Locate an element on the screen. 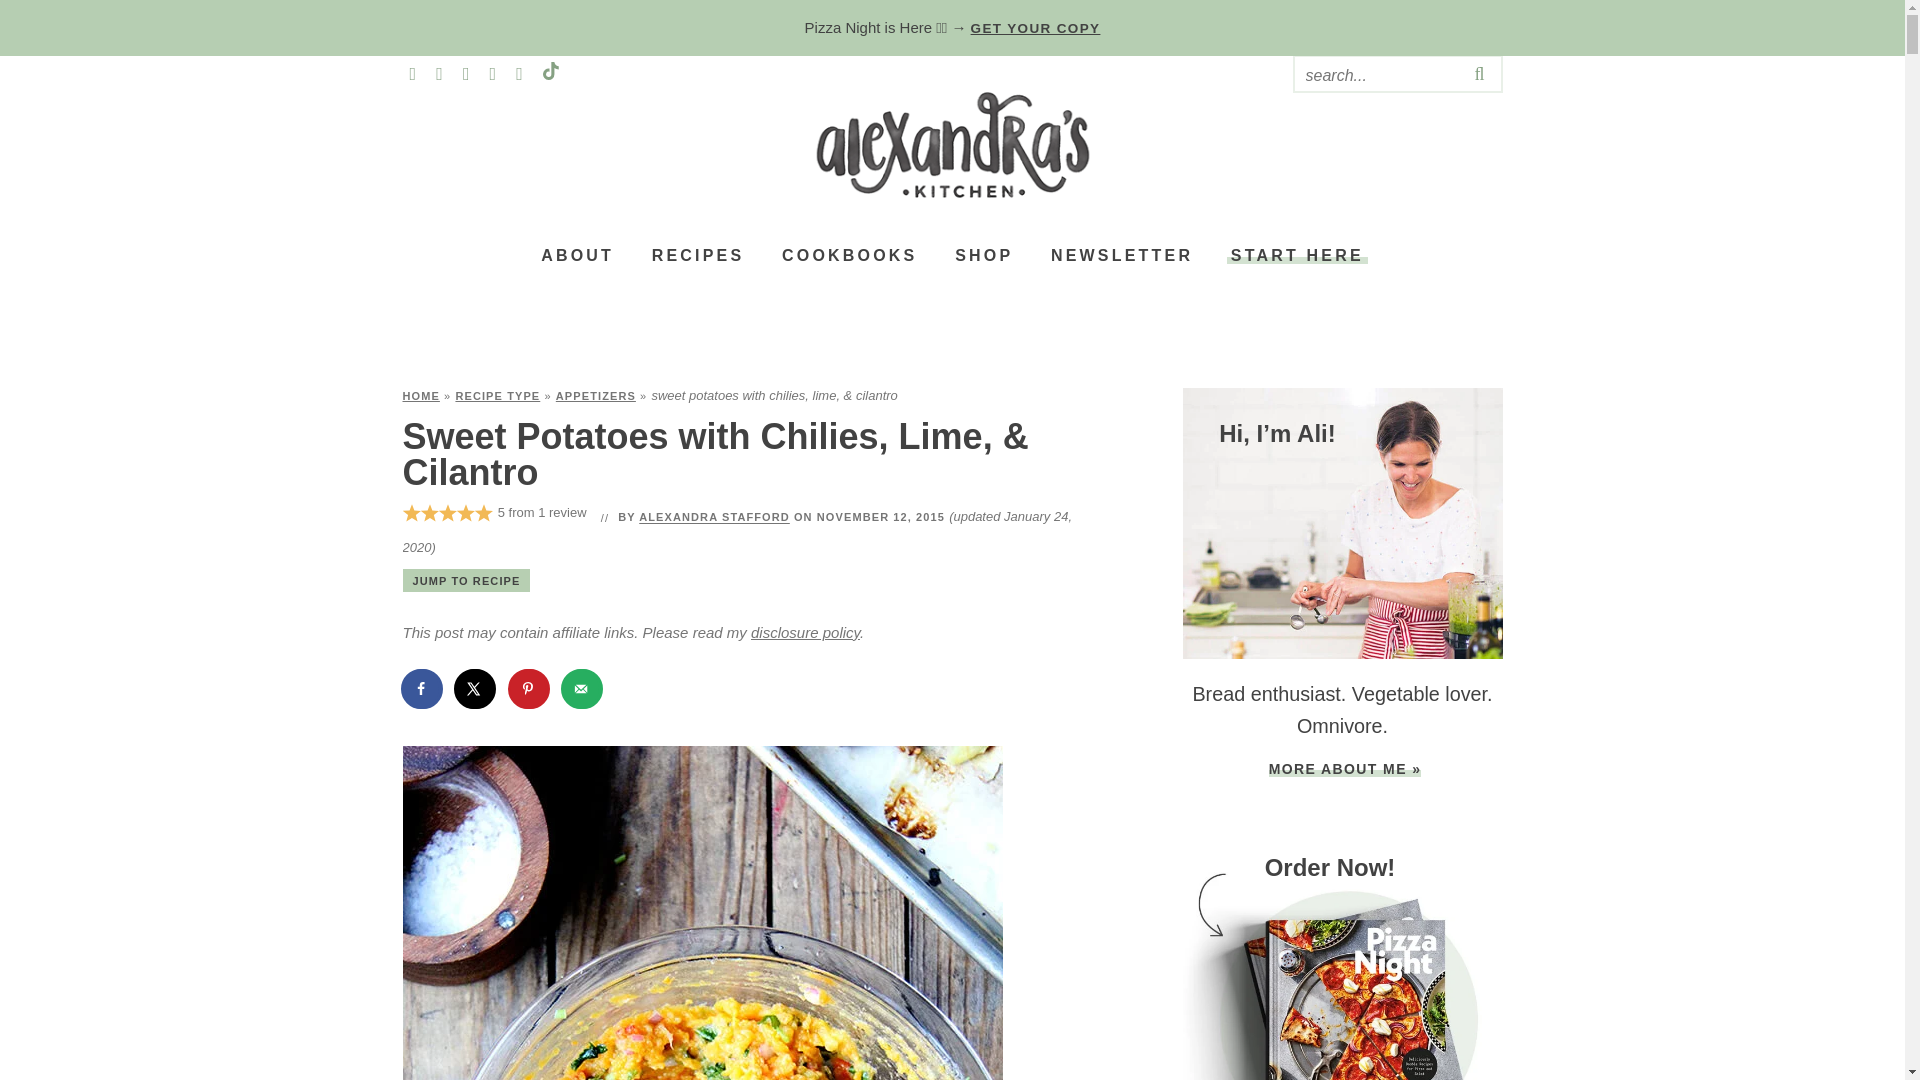  Search is located at coordinates (1376, 74).